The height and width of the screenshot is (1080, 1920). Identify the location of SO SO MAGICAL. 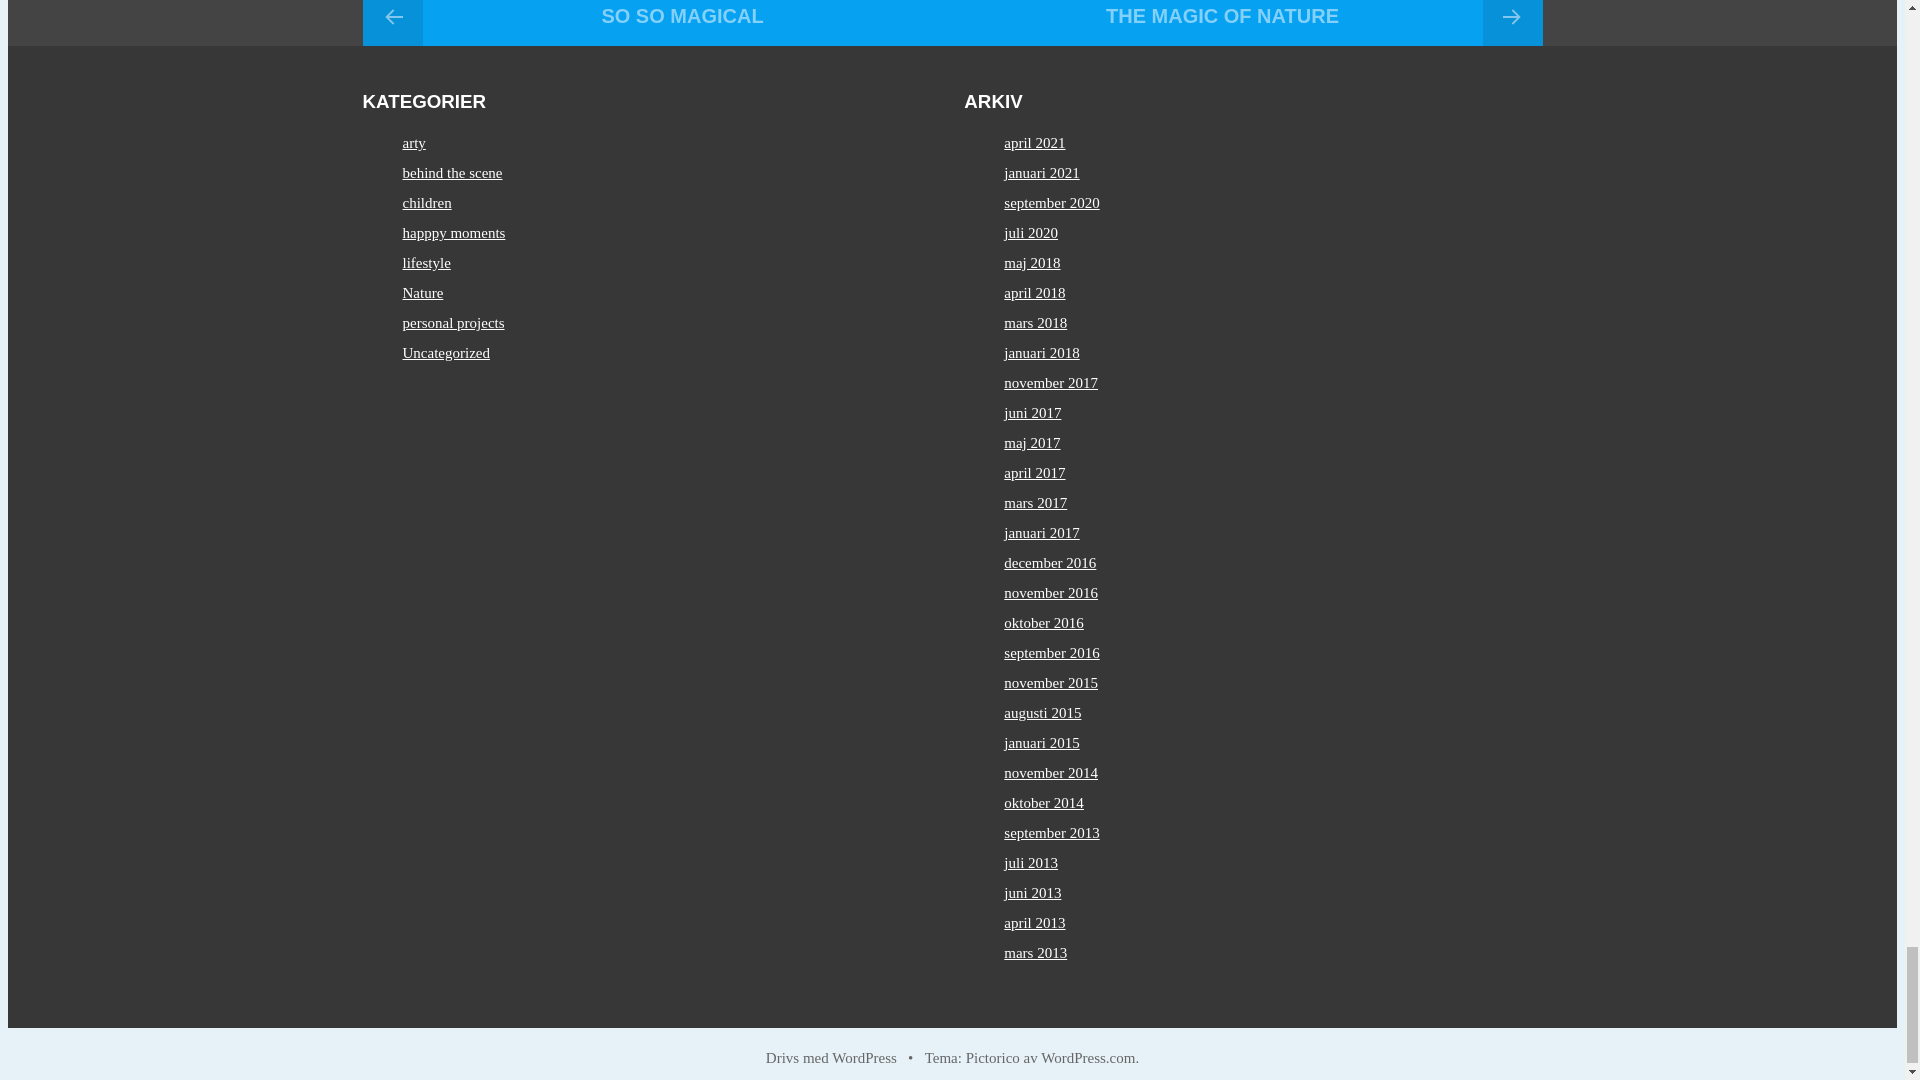
(657, 23).